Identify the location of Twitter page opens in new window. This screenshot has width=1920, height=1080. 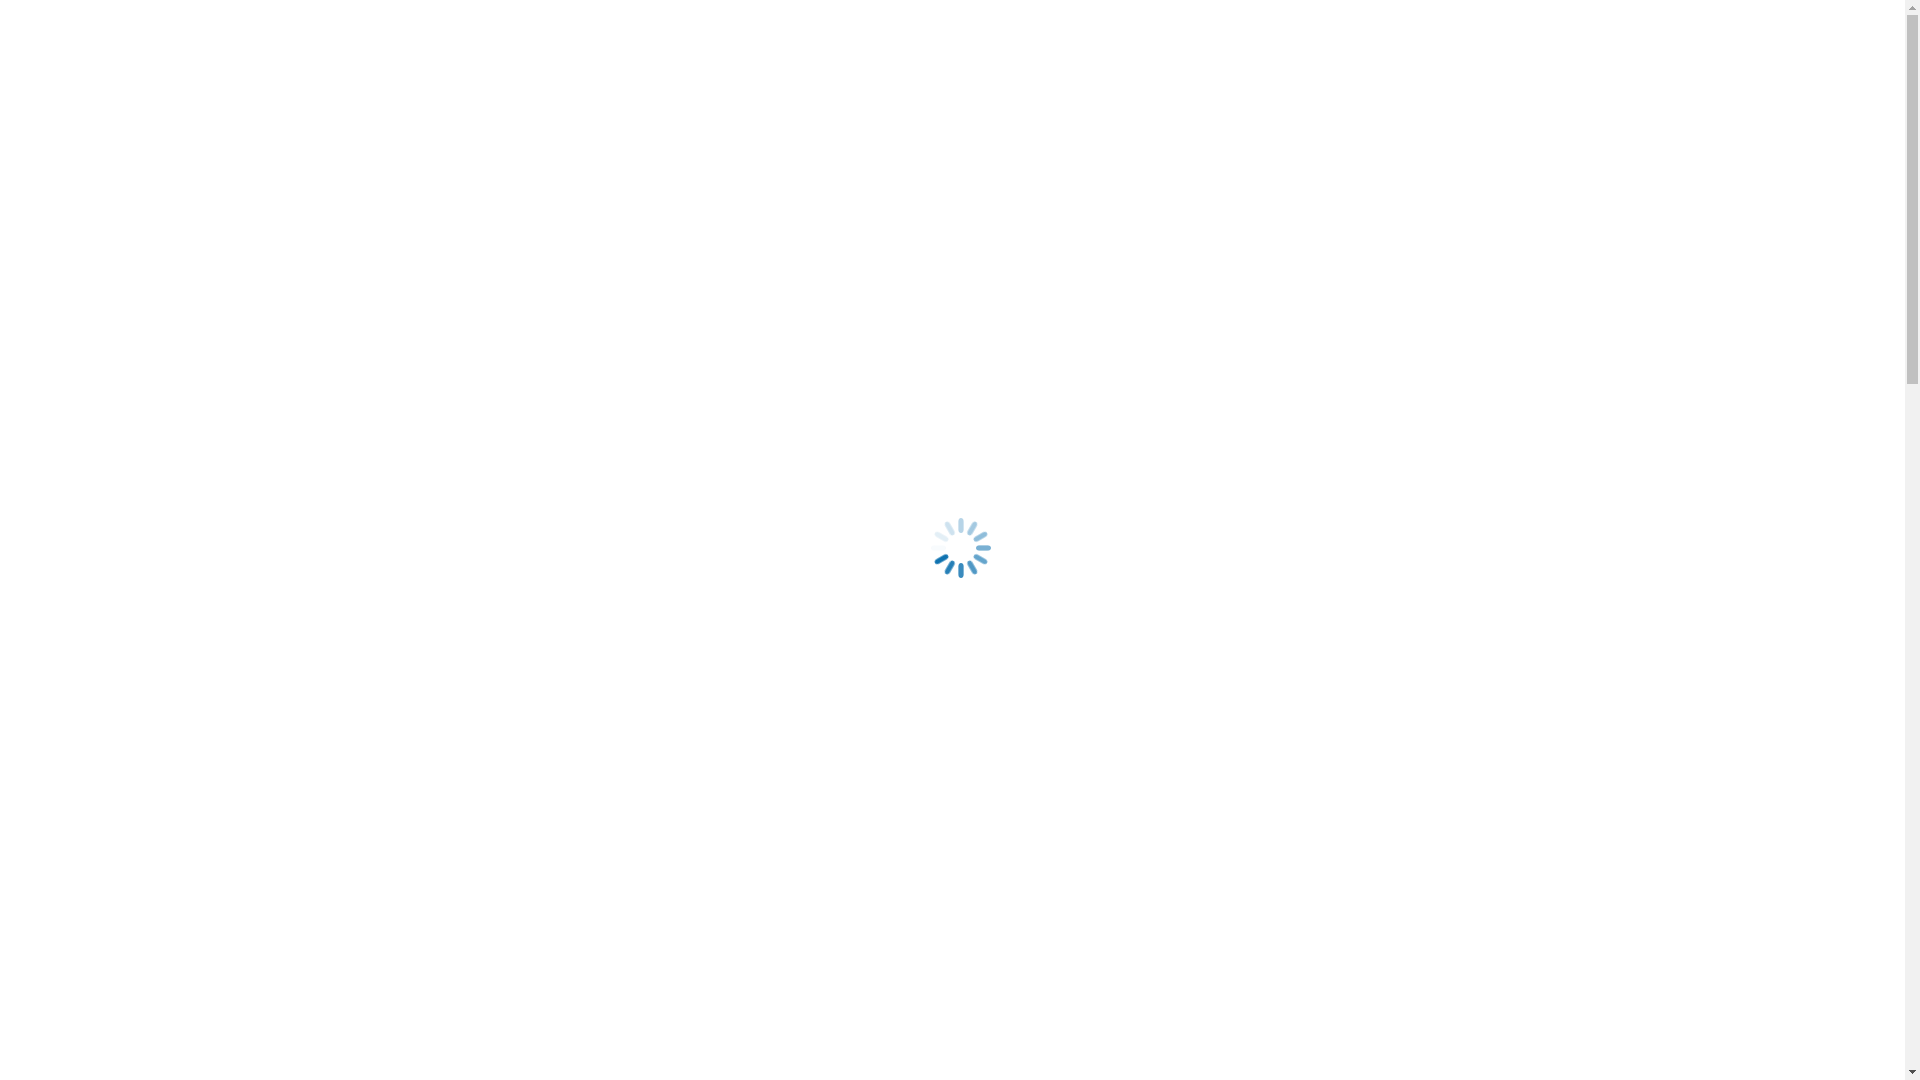
(414, 346).